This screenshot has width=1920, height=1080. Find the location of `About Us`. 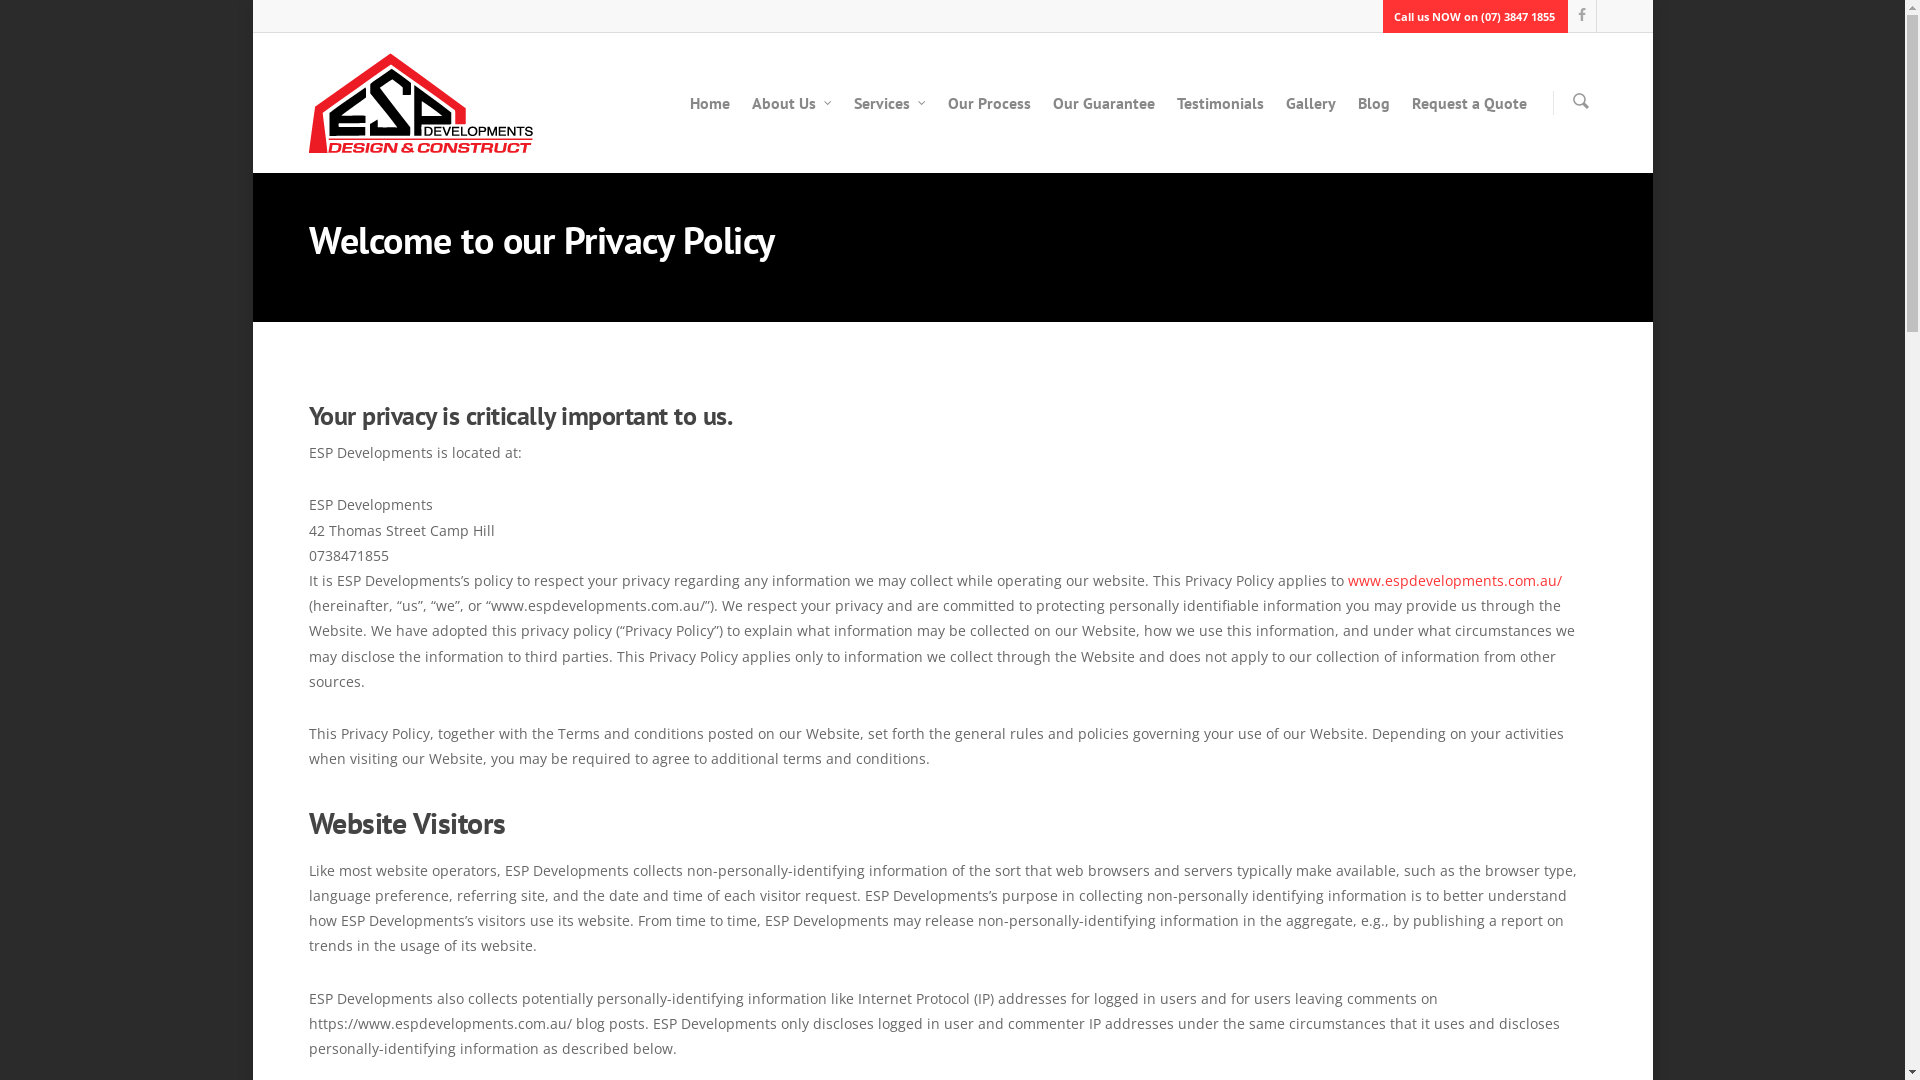

About Us is located at coordinates (792, 113).